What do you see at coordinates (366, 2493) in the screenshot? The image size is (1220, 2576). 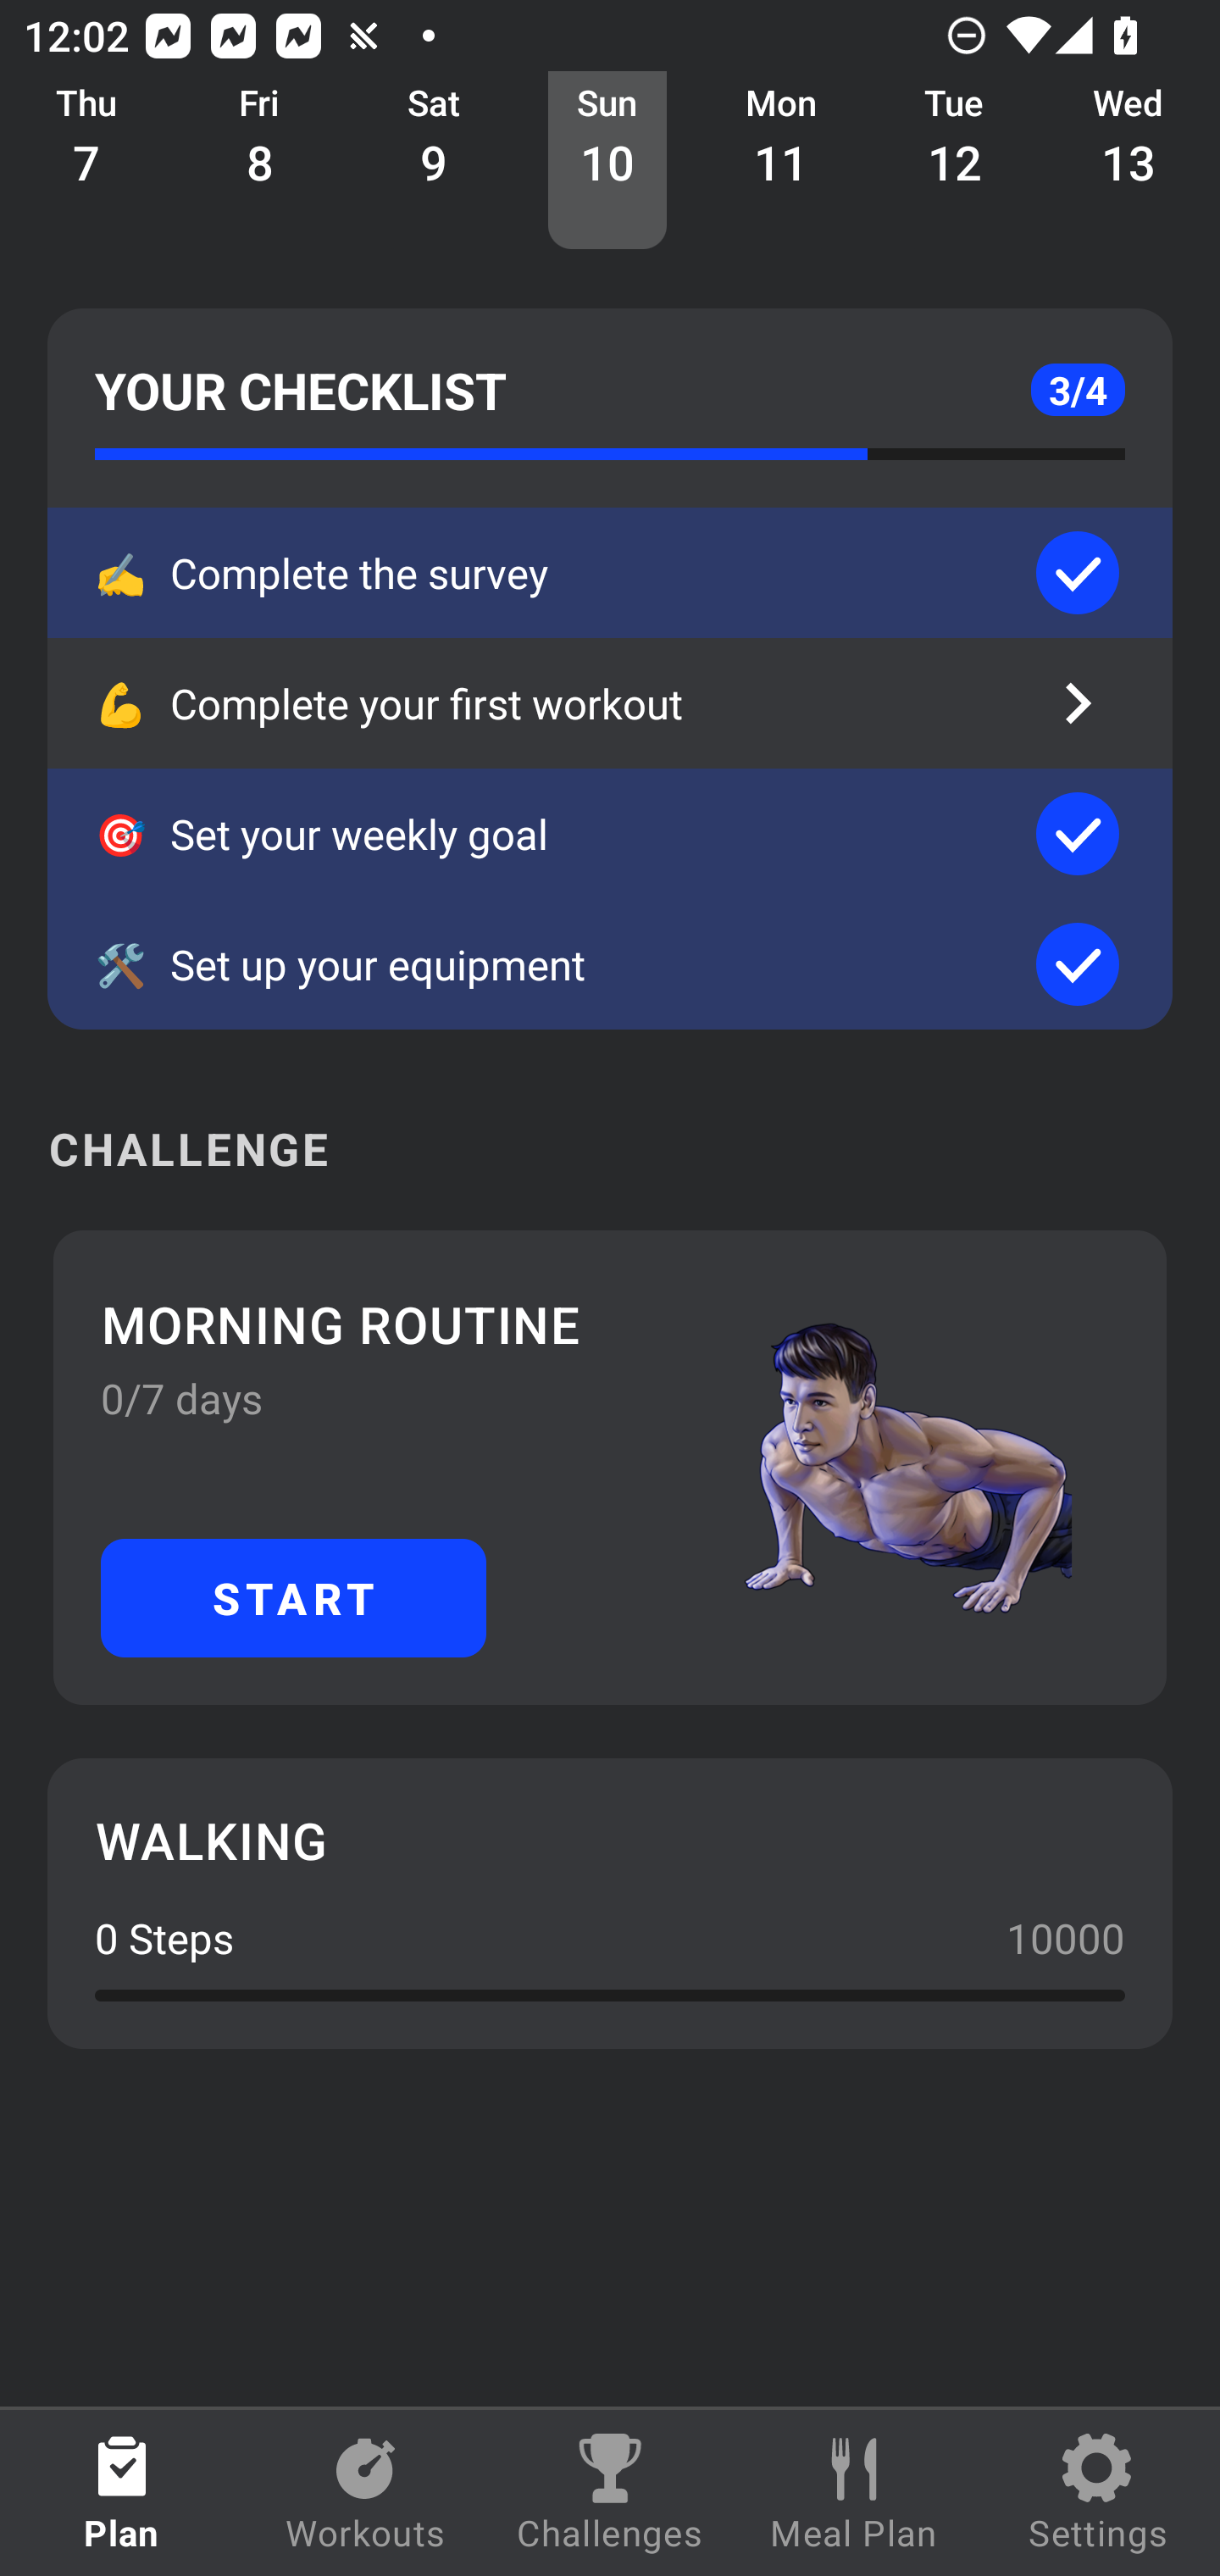 I see ` Workouts ` at bounding box center [366, 2493].